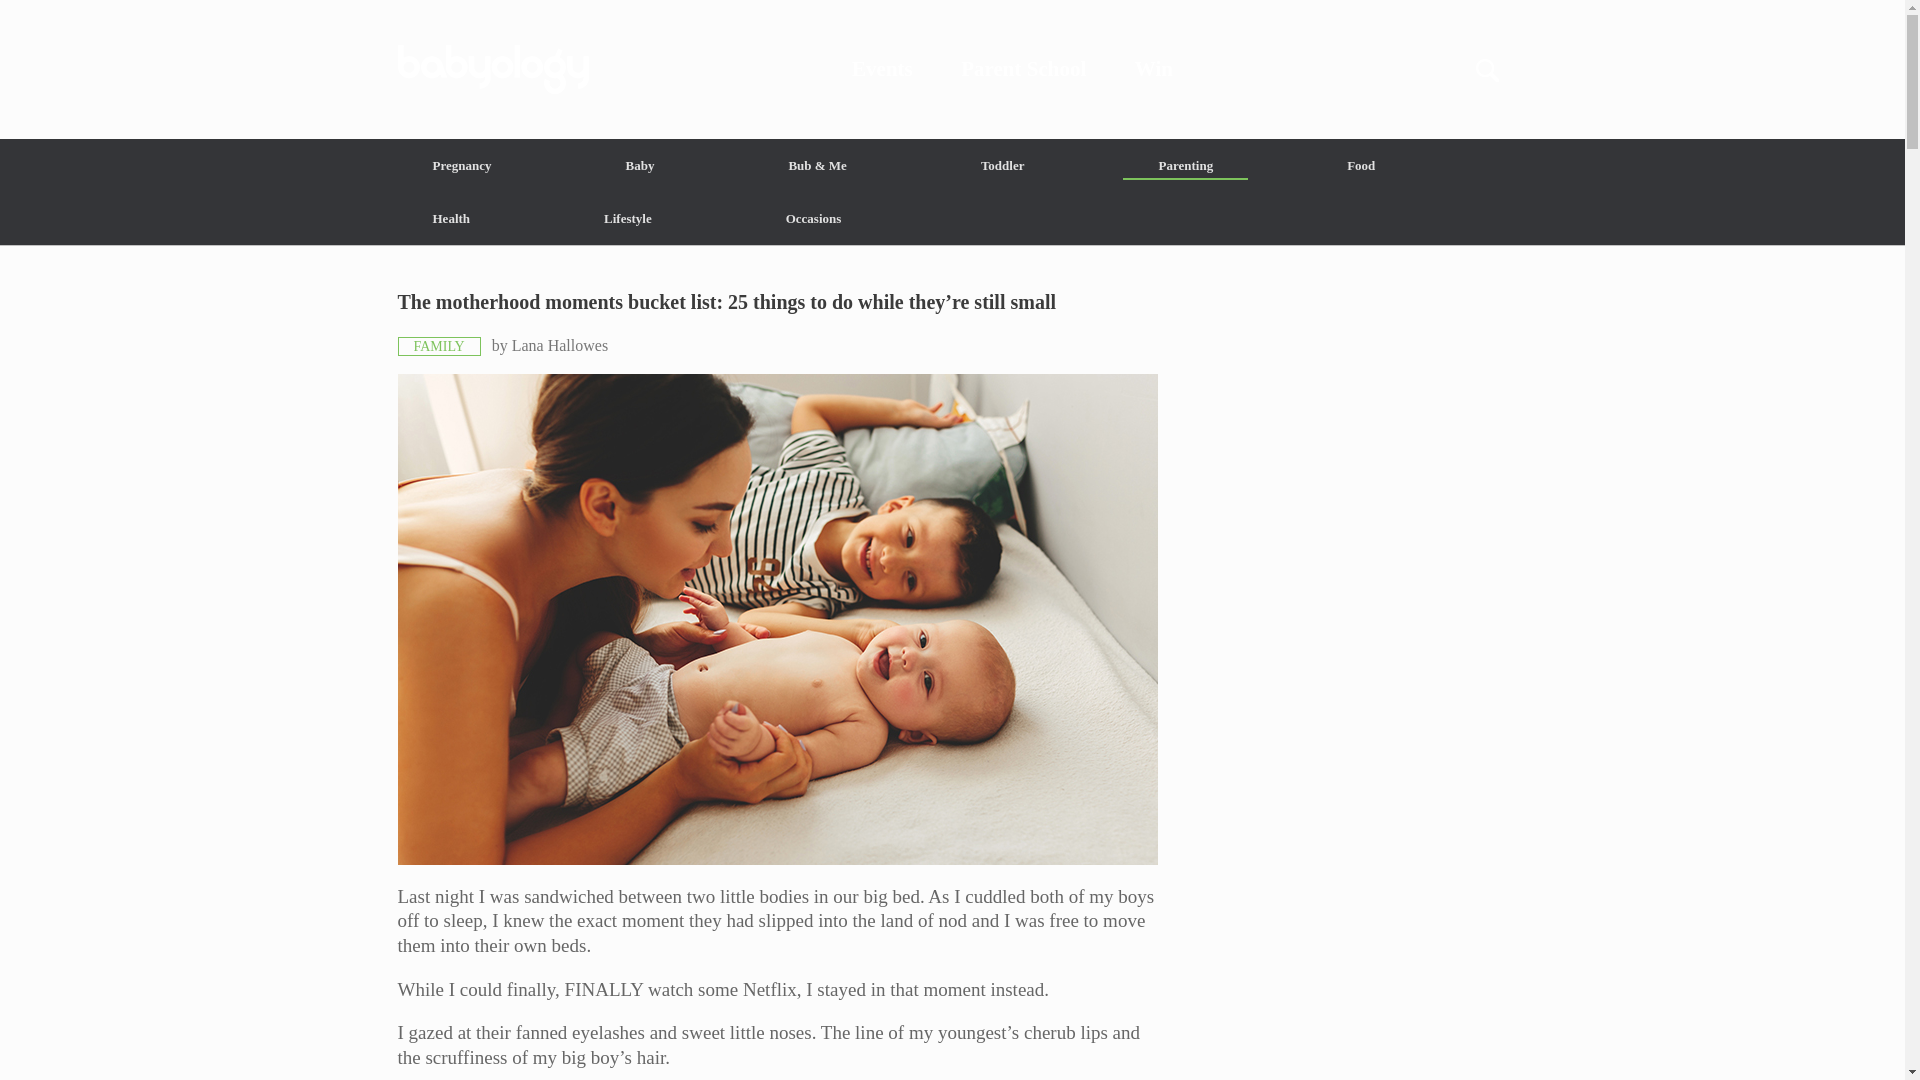 Image resolution: width=1920 pixels, height=1080 pixels. Describe the element at coordinates (1002, 166) in the screenshot. I see `Toddler` at that location.